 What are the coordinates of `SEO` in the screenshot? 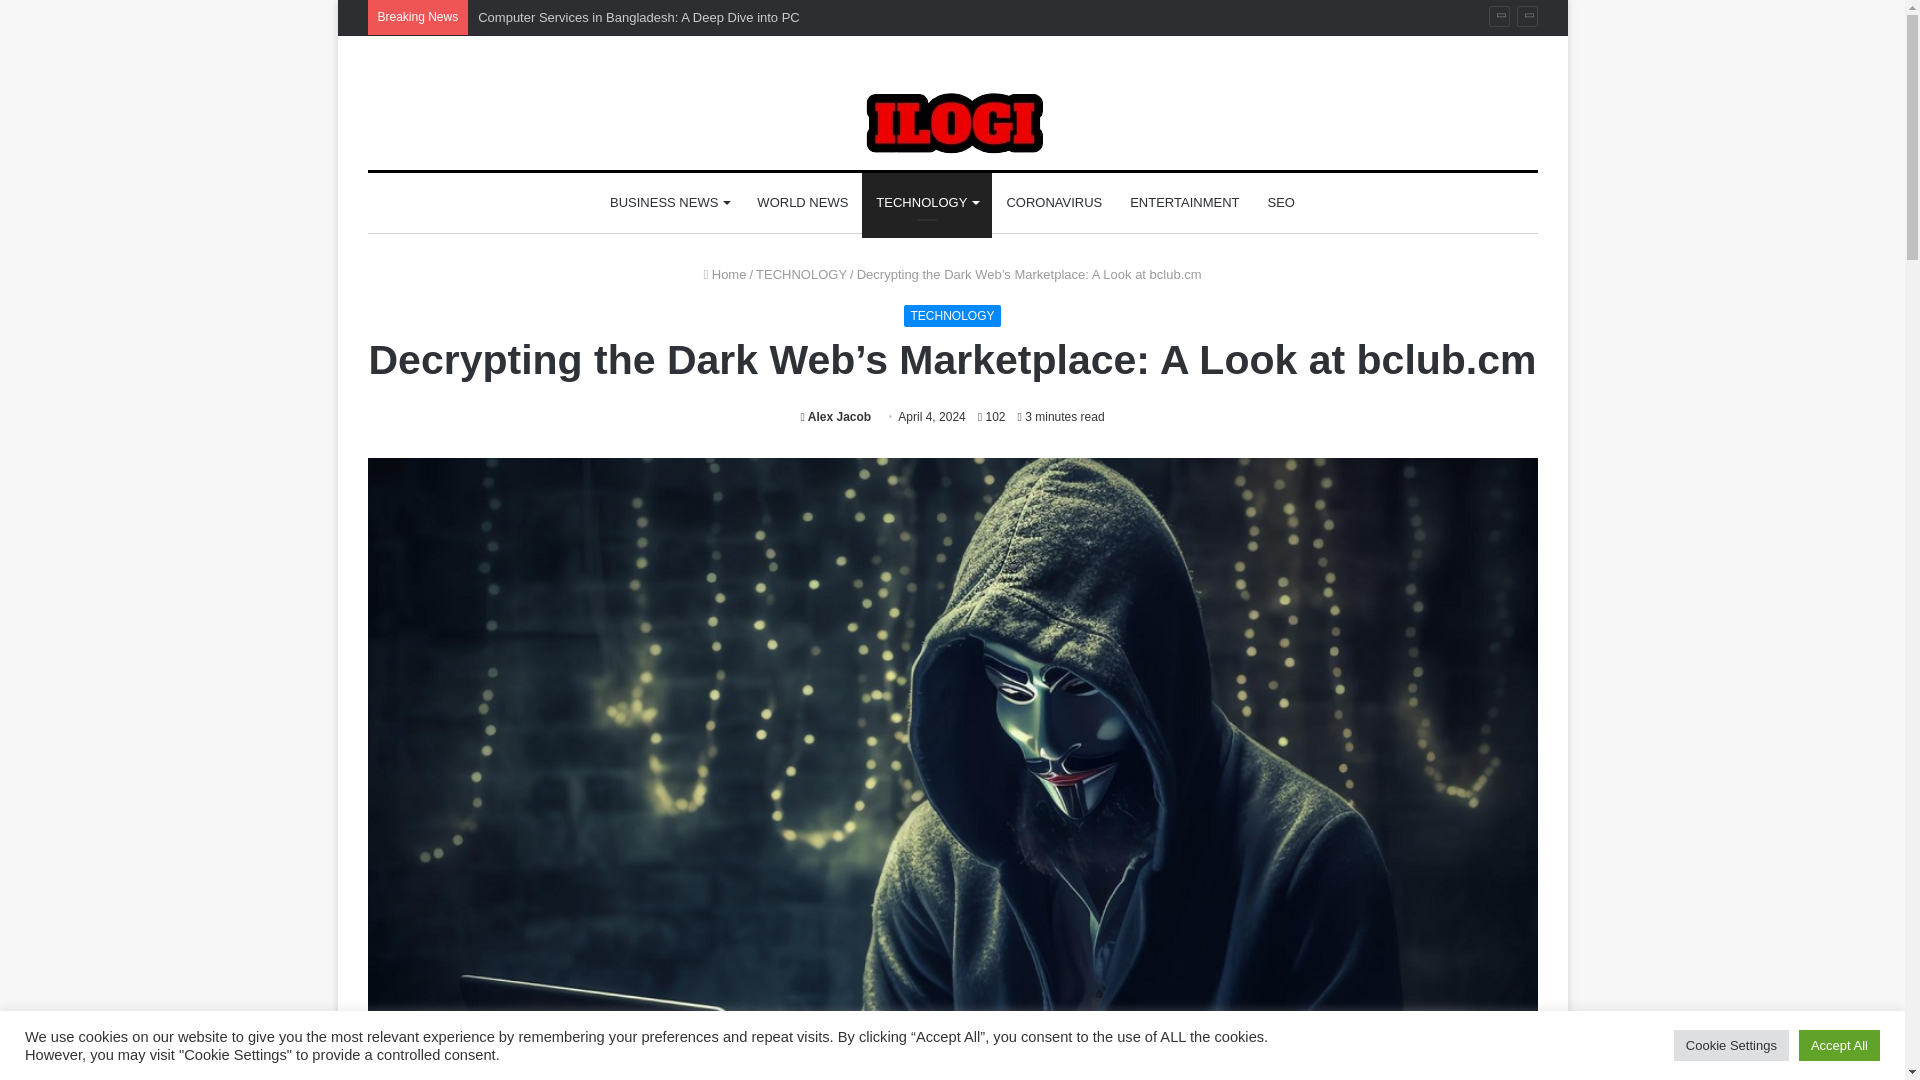 It's located at (1281, 202).